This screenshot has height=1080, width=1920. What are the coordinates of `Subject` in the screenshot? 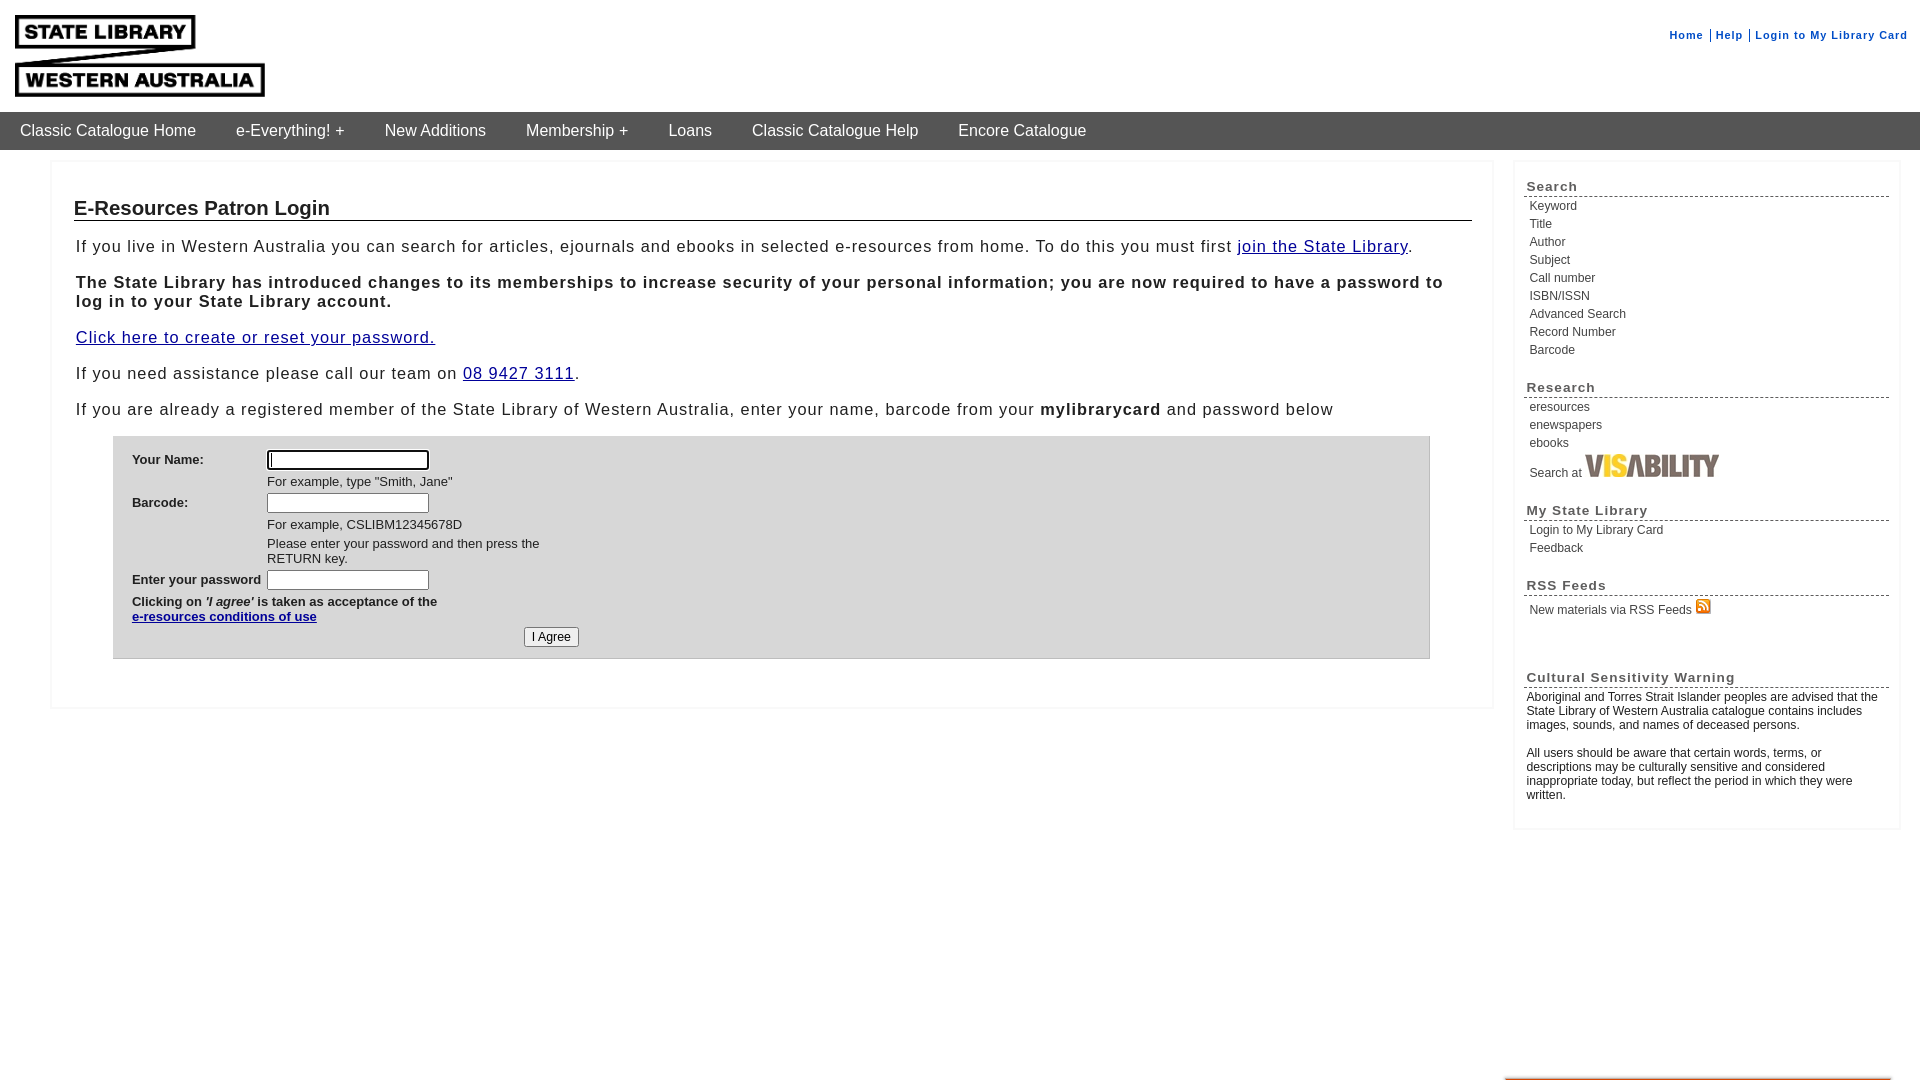 It's located at (1708, 260).